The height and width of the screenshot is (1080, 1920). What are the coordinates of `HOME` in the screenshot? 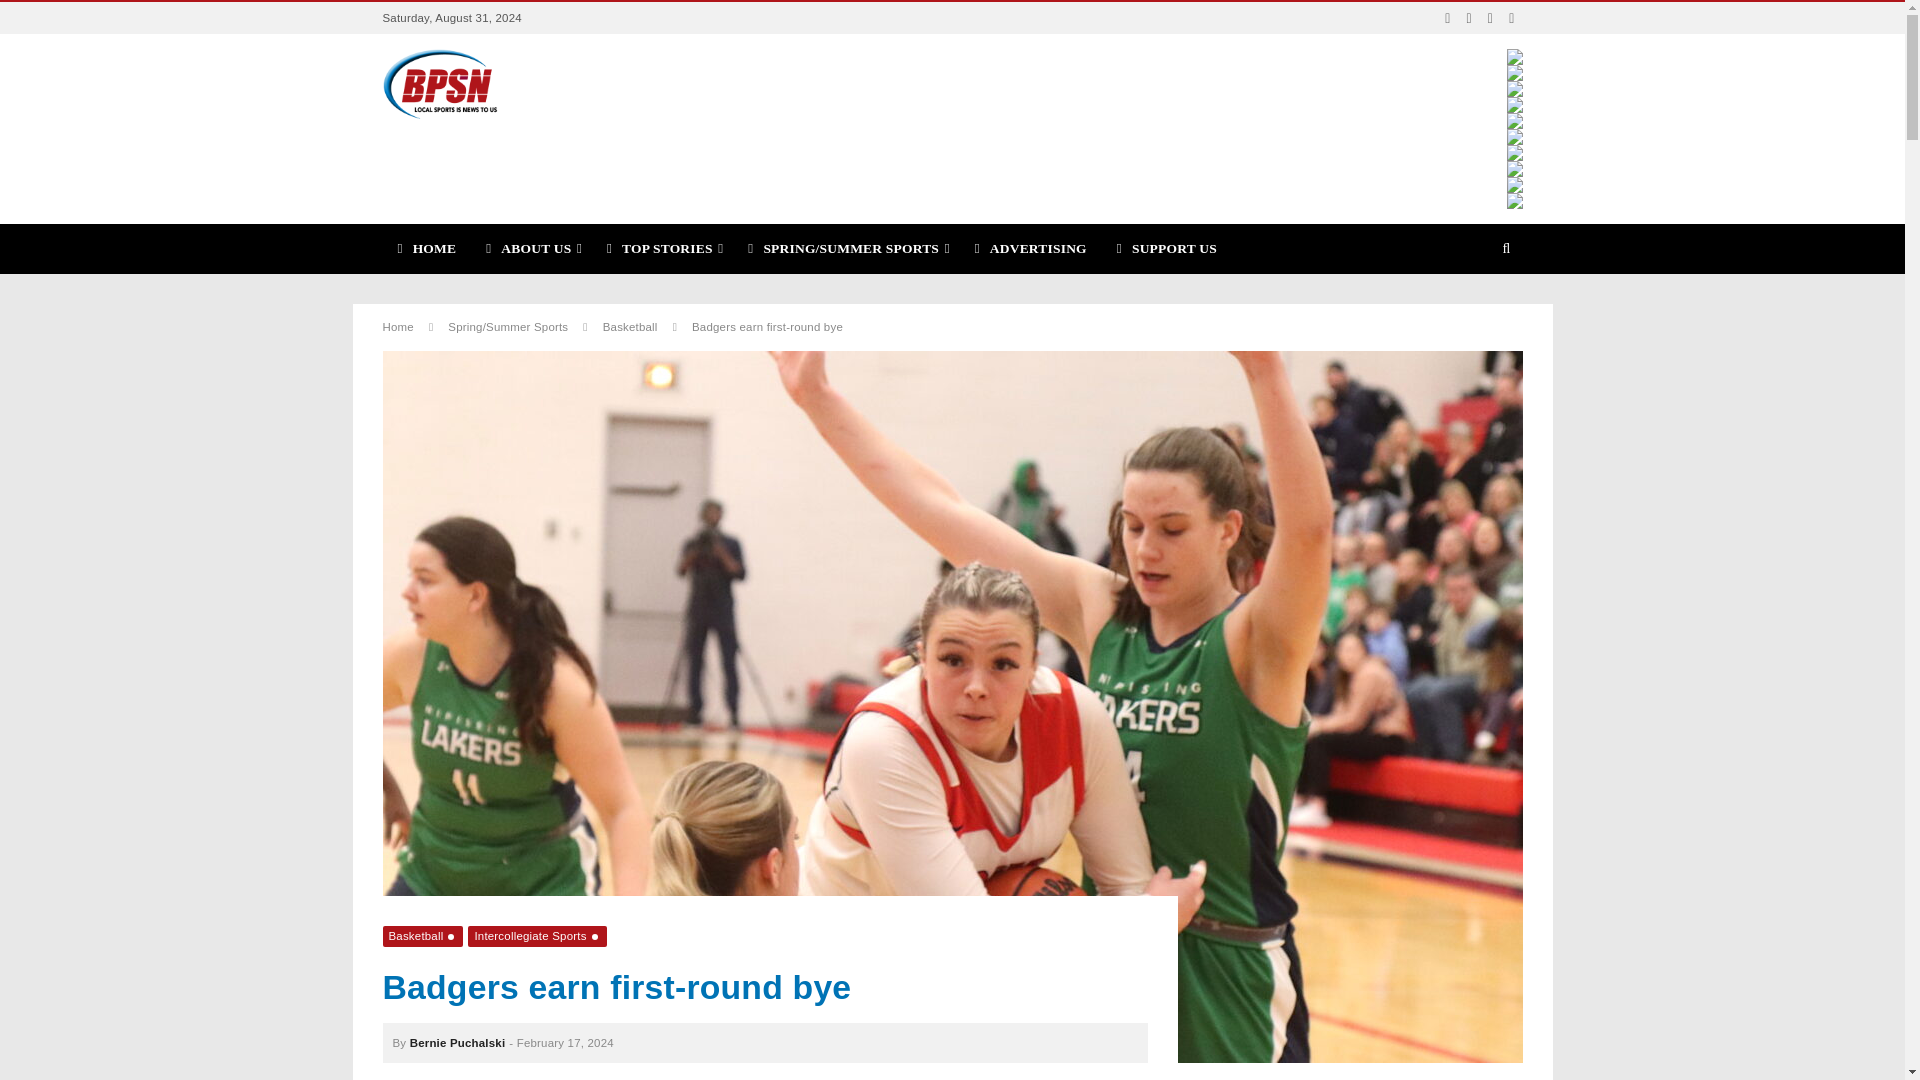 It's located at (426, 248).